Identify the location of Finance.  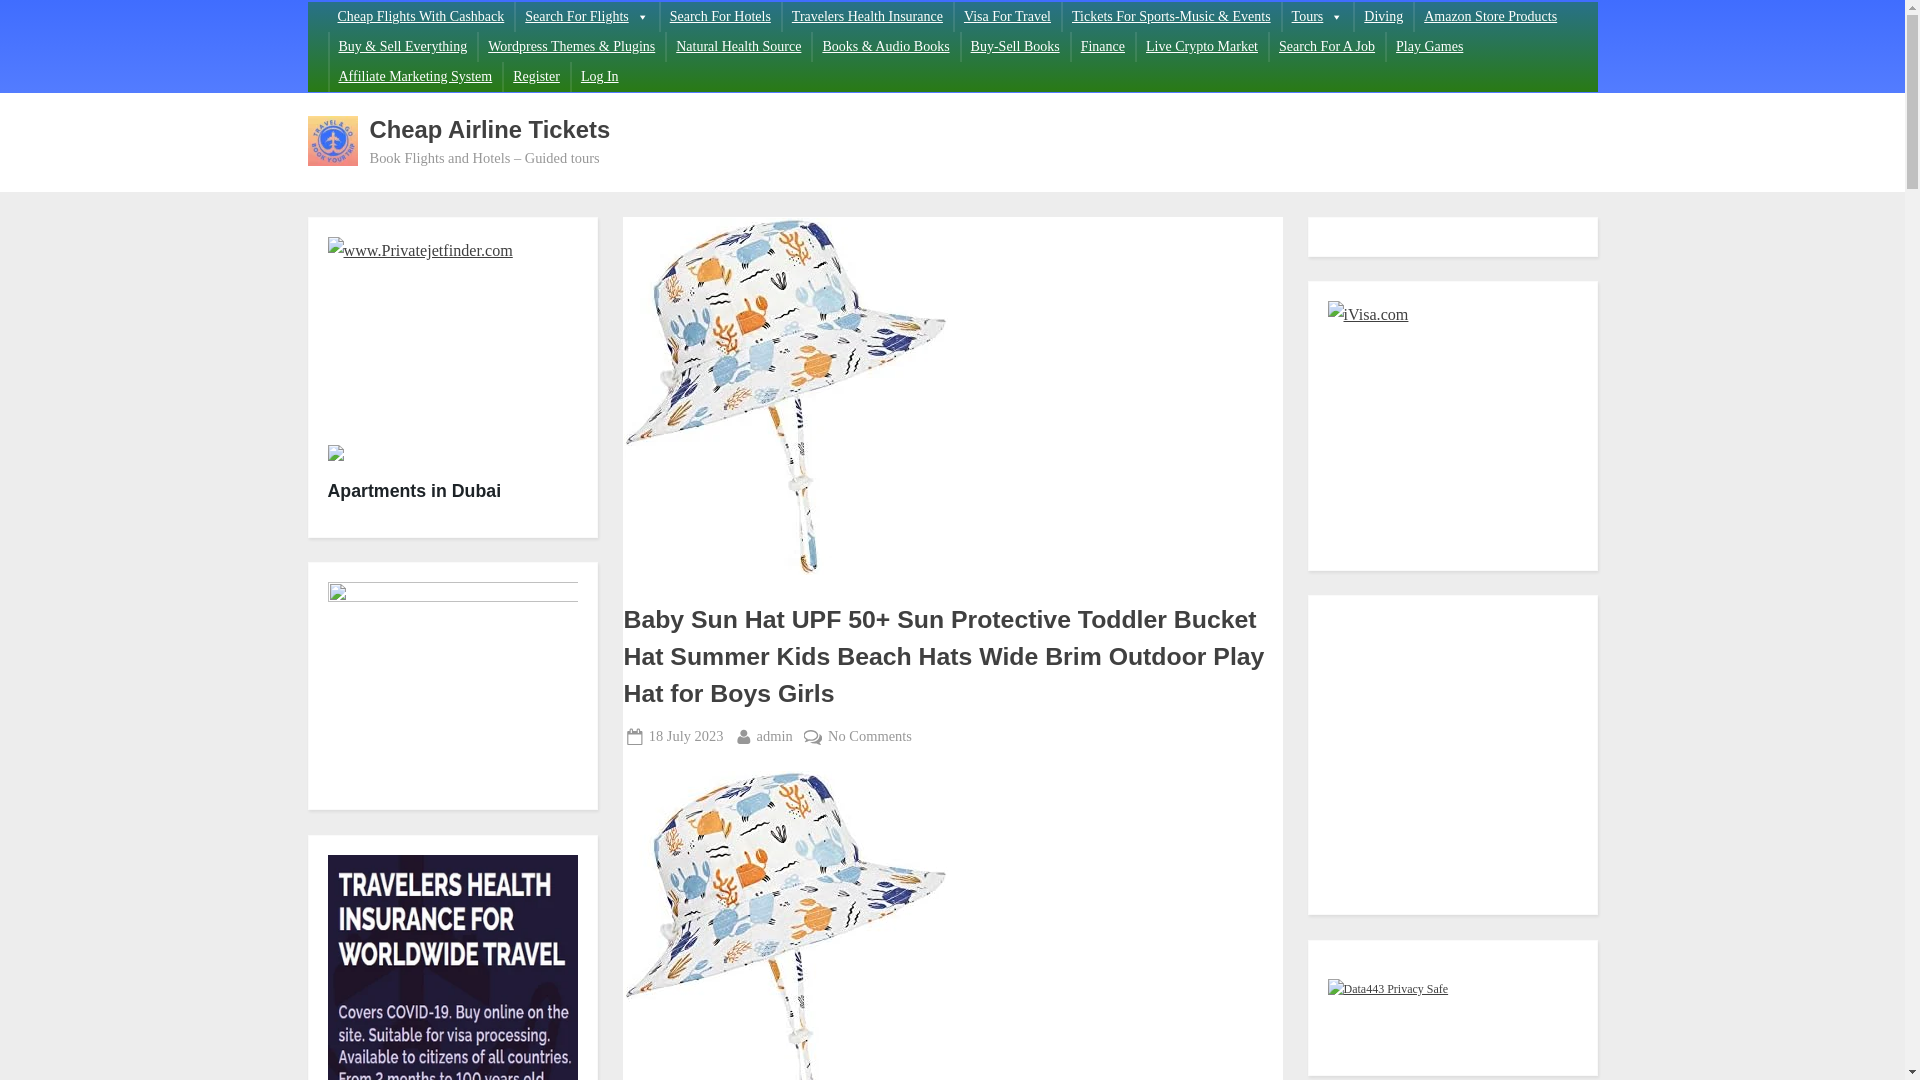
(600, 76).